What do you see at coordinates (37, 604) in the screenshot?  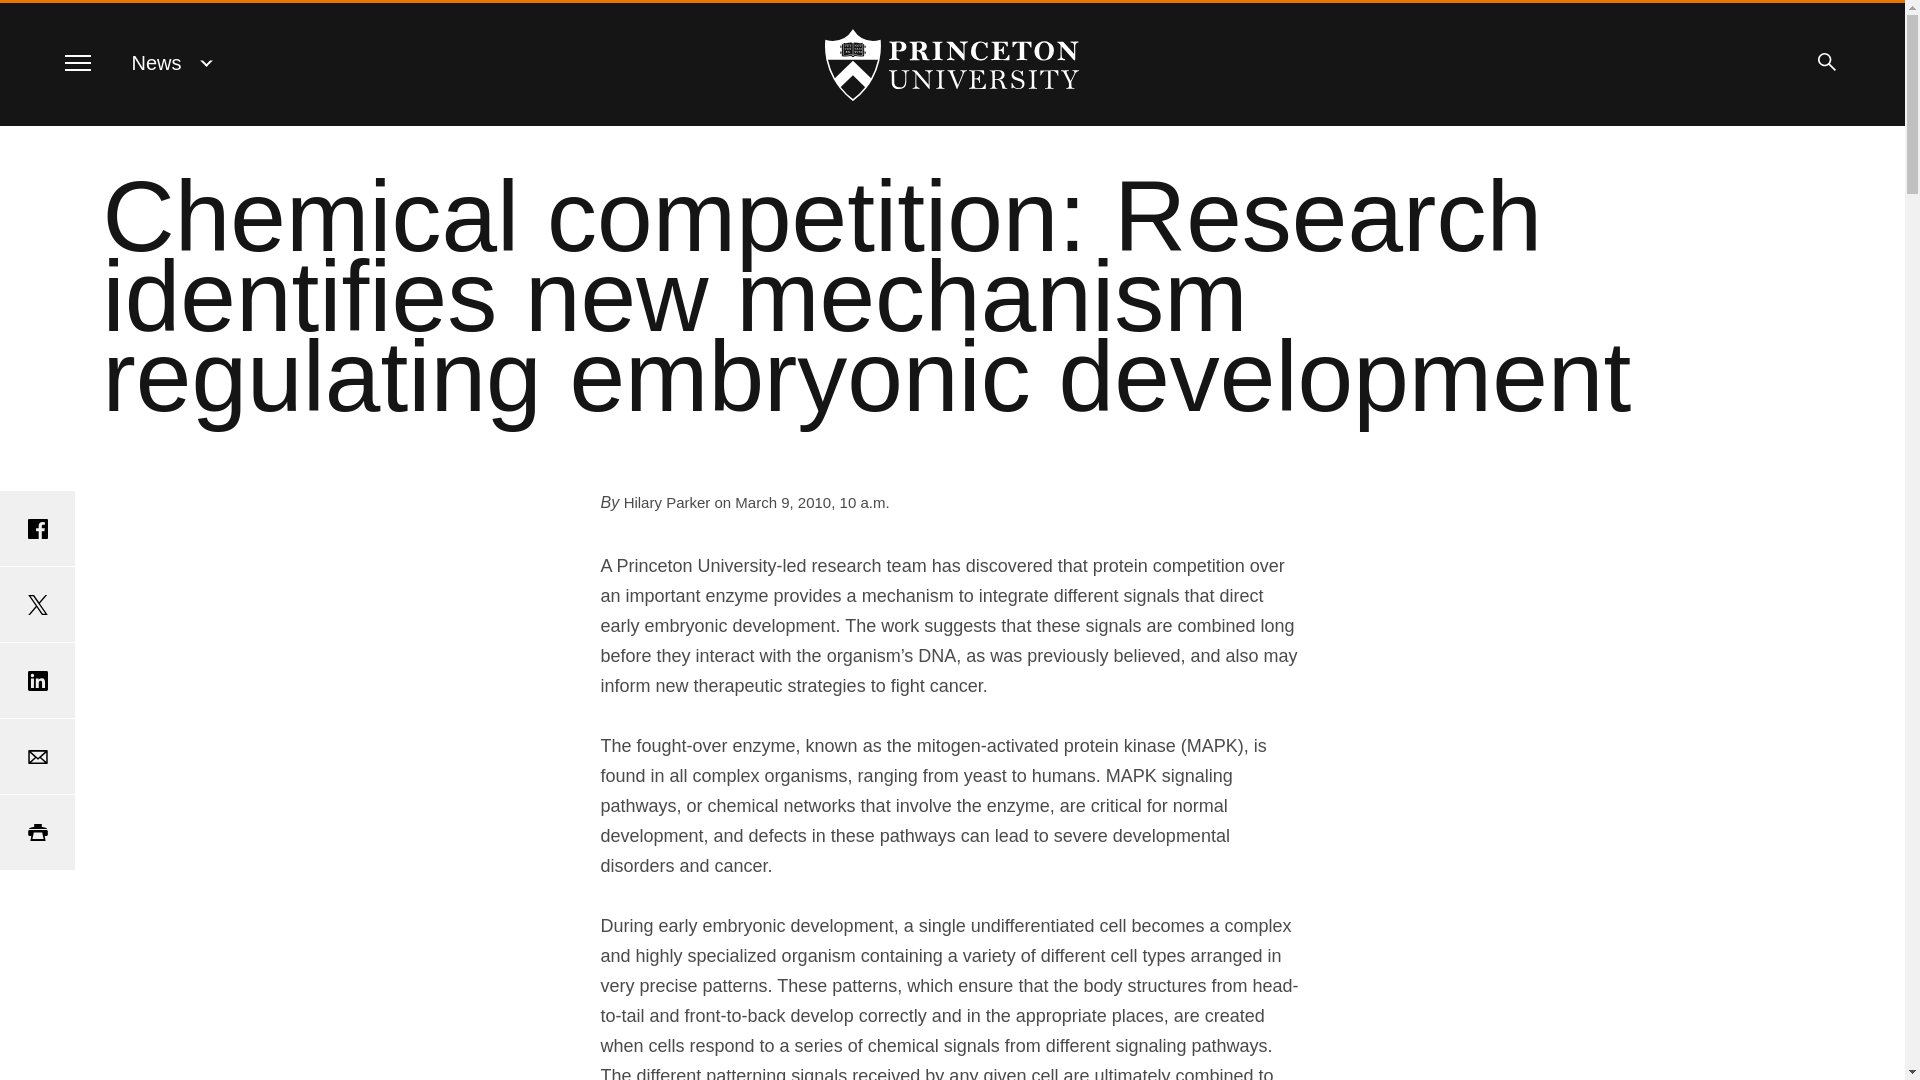 I see `Share on Twitter` at bounding box center [37, 604].